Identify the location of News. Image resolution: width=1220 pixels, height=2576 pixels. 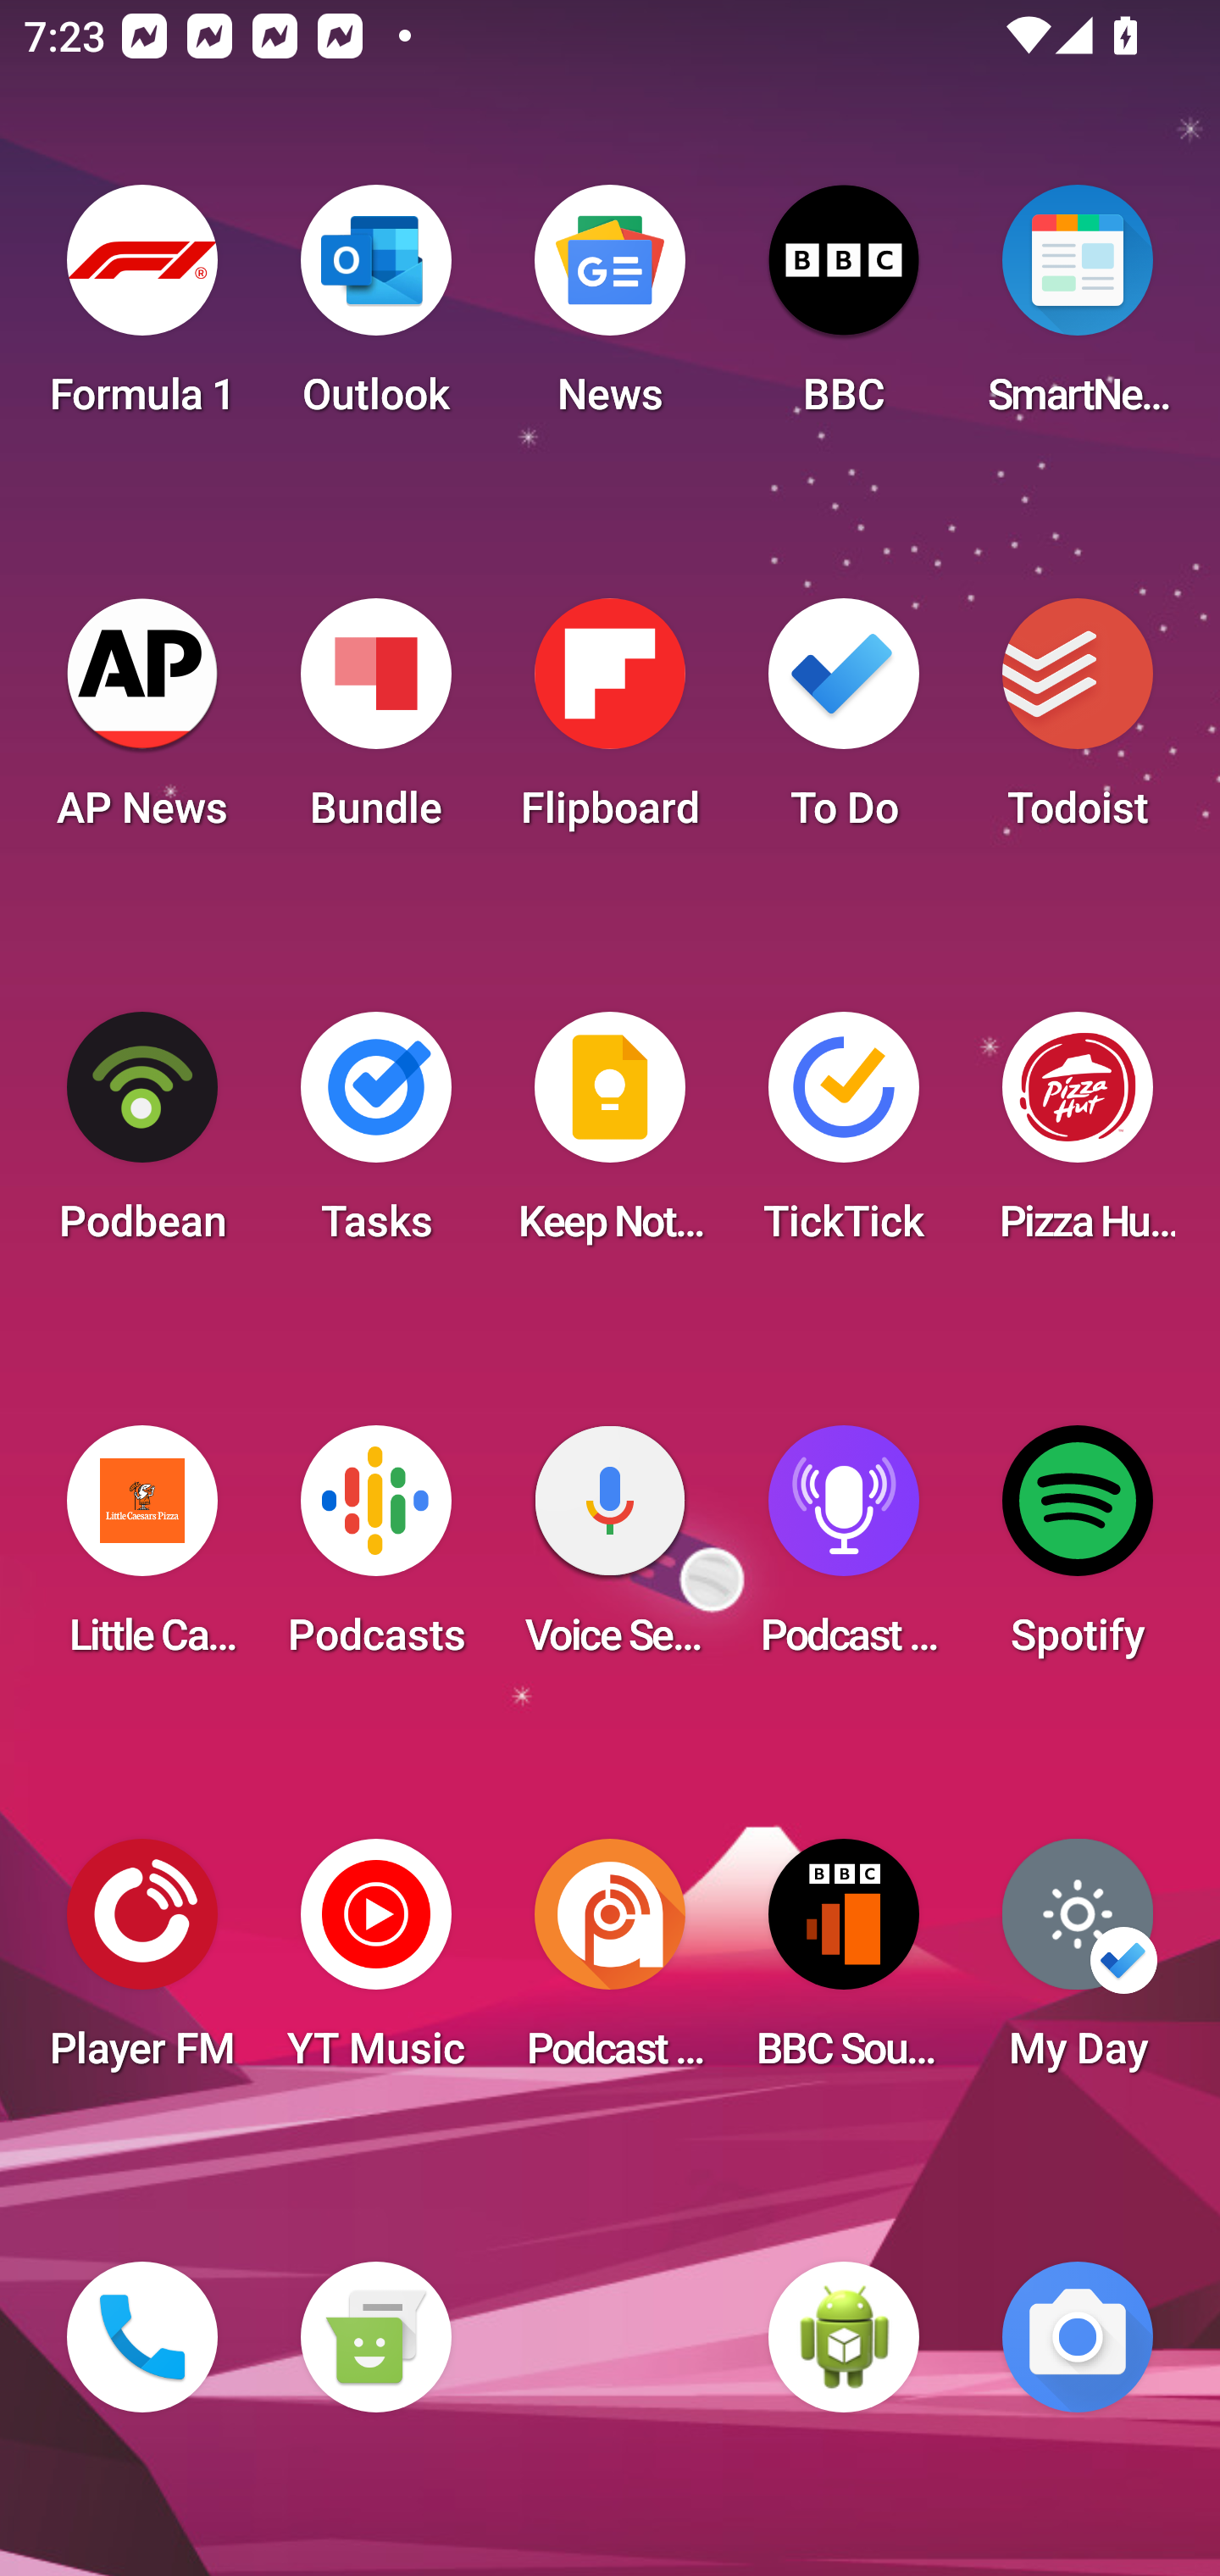
(610, 310).